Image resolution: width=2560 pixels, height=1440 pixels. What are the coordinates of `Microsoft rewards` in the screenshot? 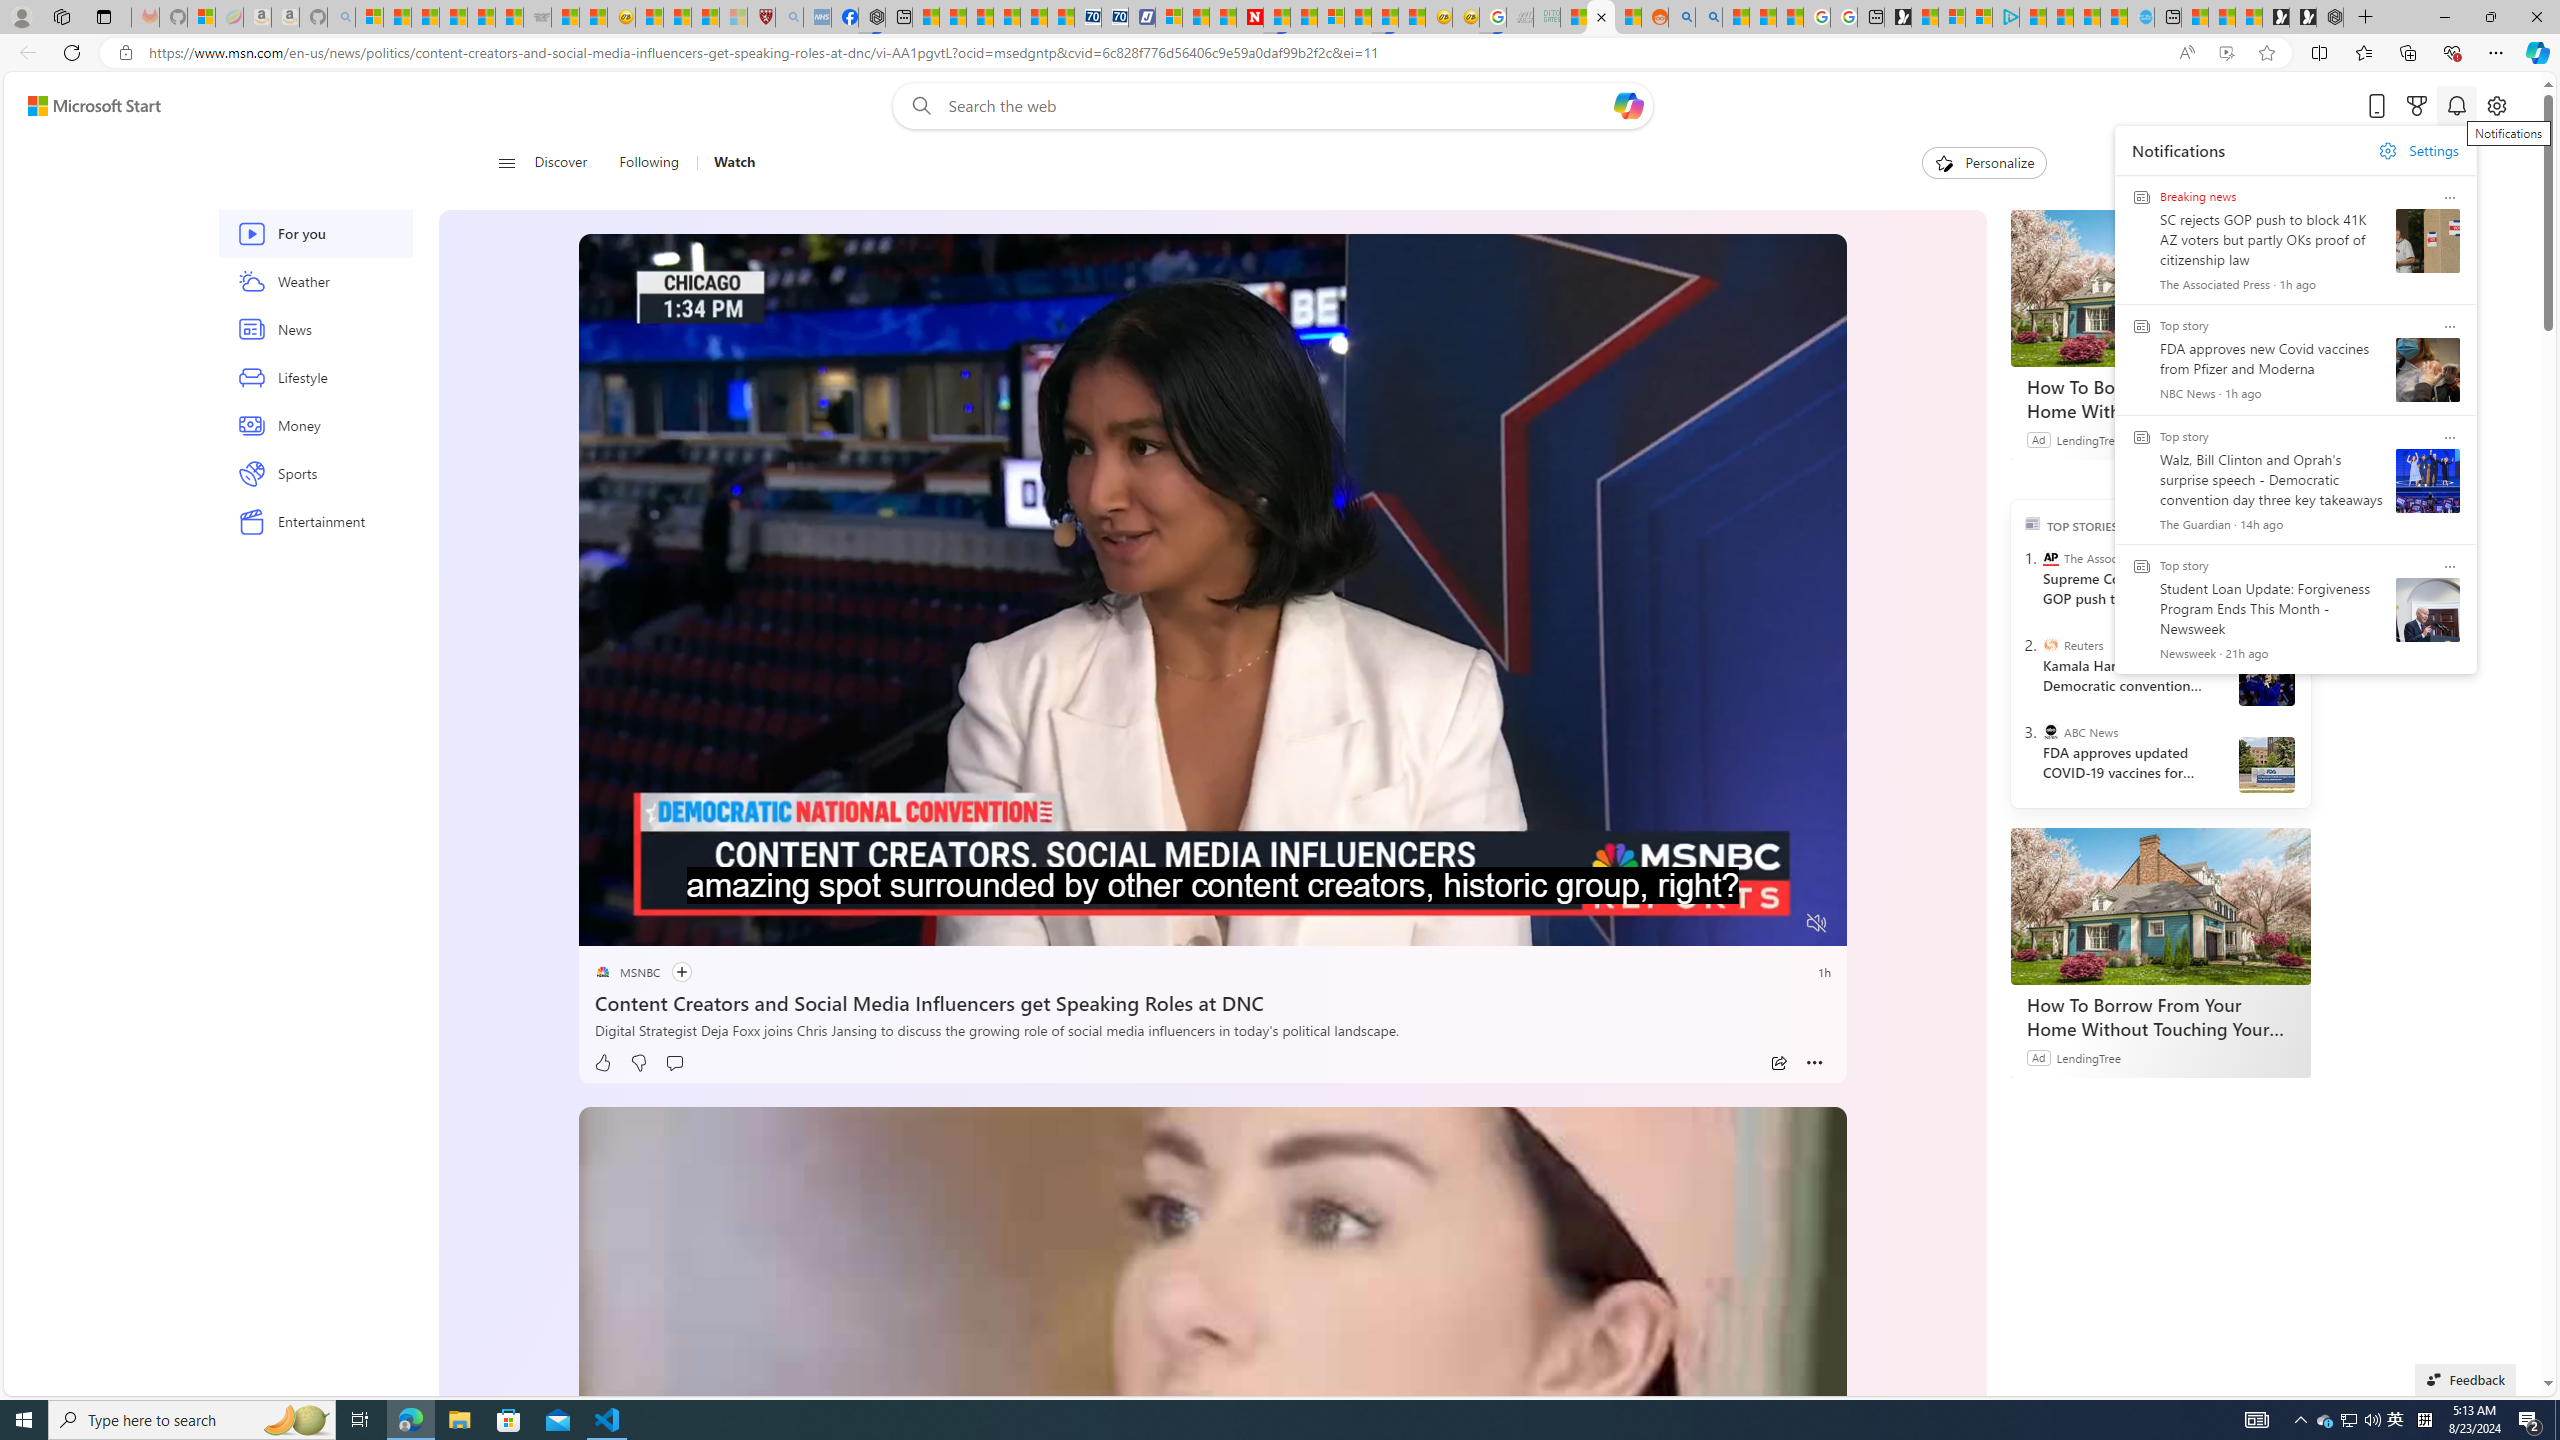 It's located at (2416, 106).